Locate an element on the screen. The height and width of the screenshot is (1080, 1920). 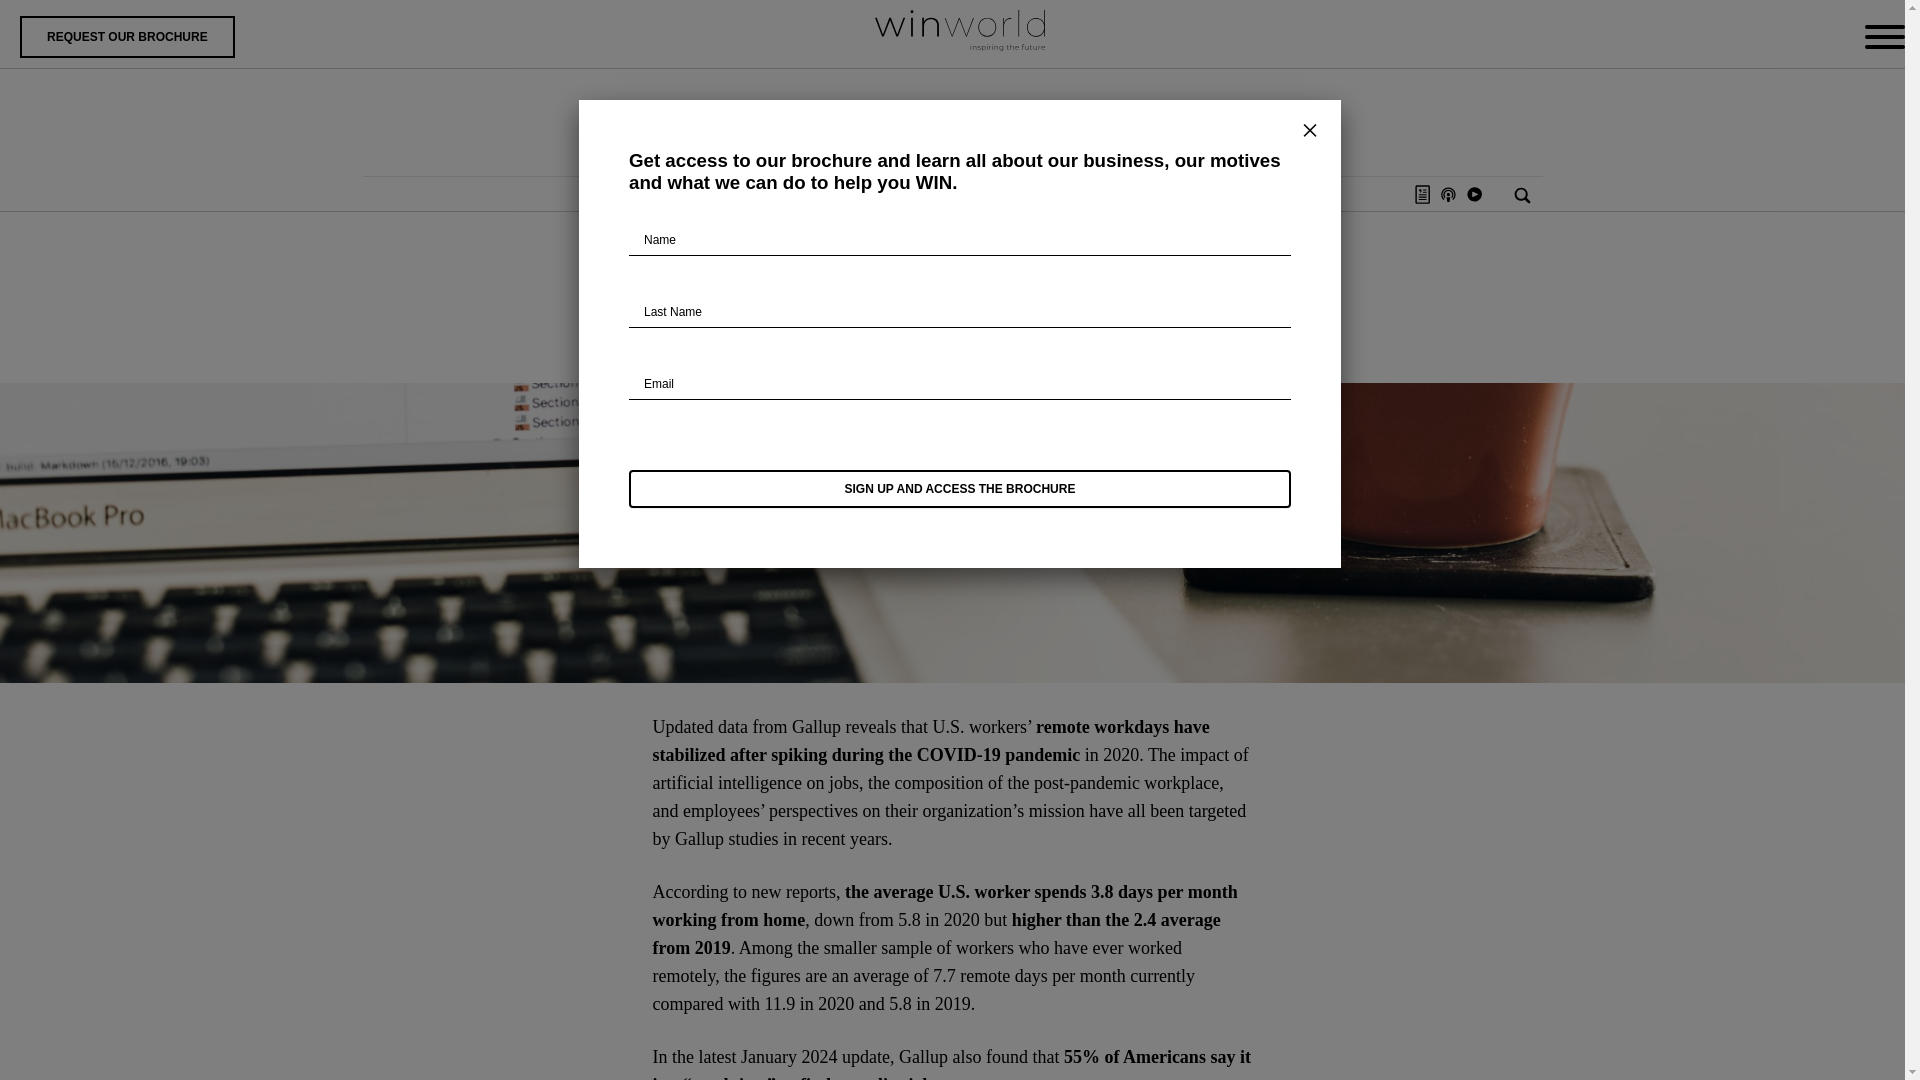
Further is located at coordinates (627, 194).